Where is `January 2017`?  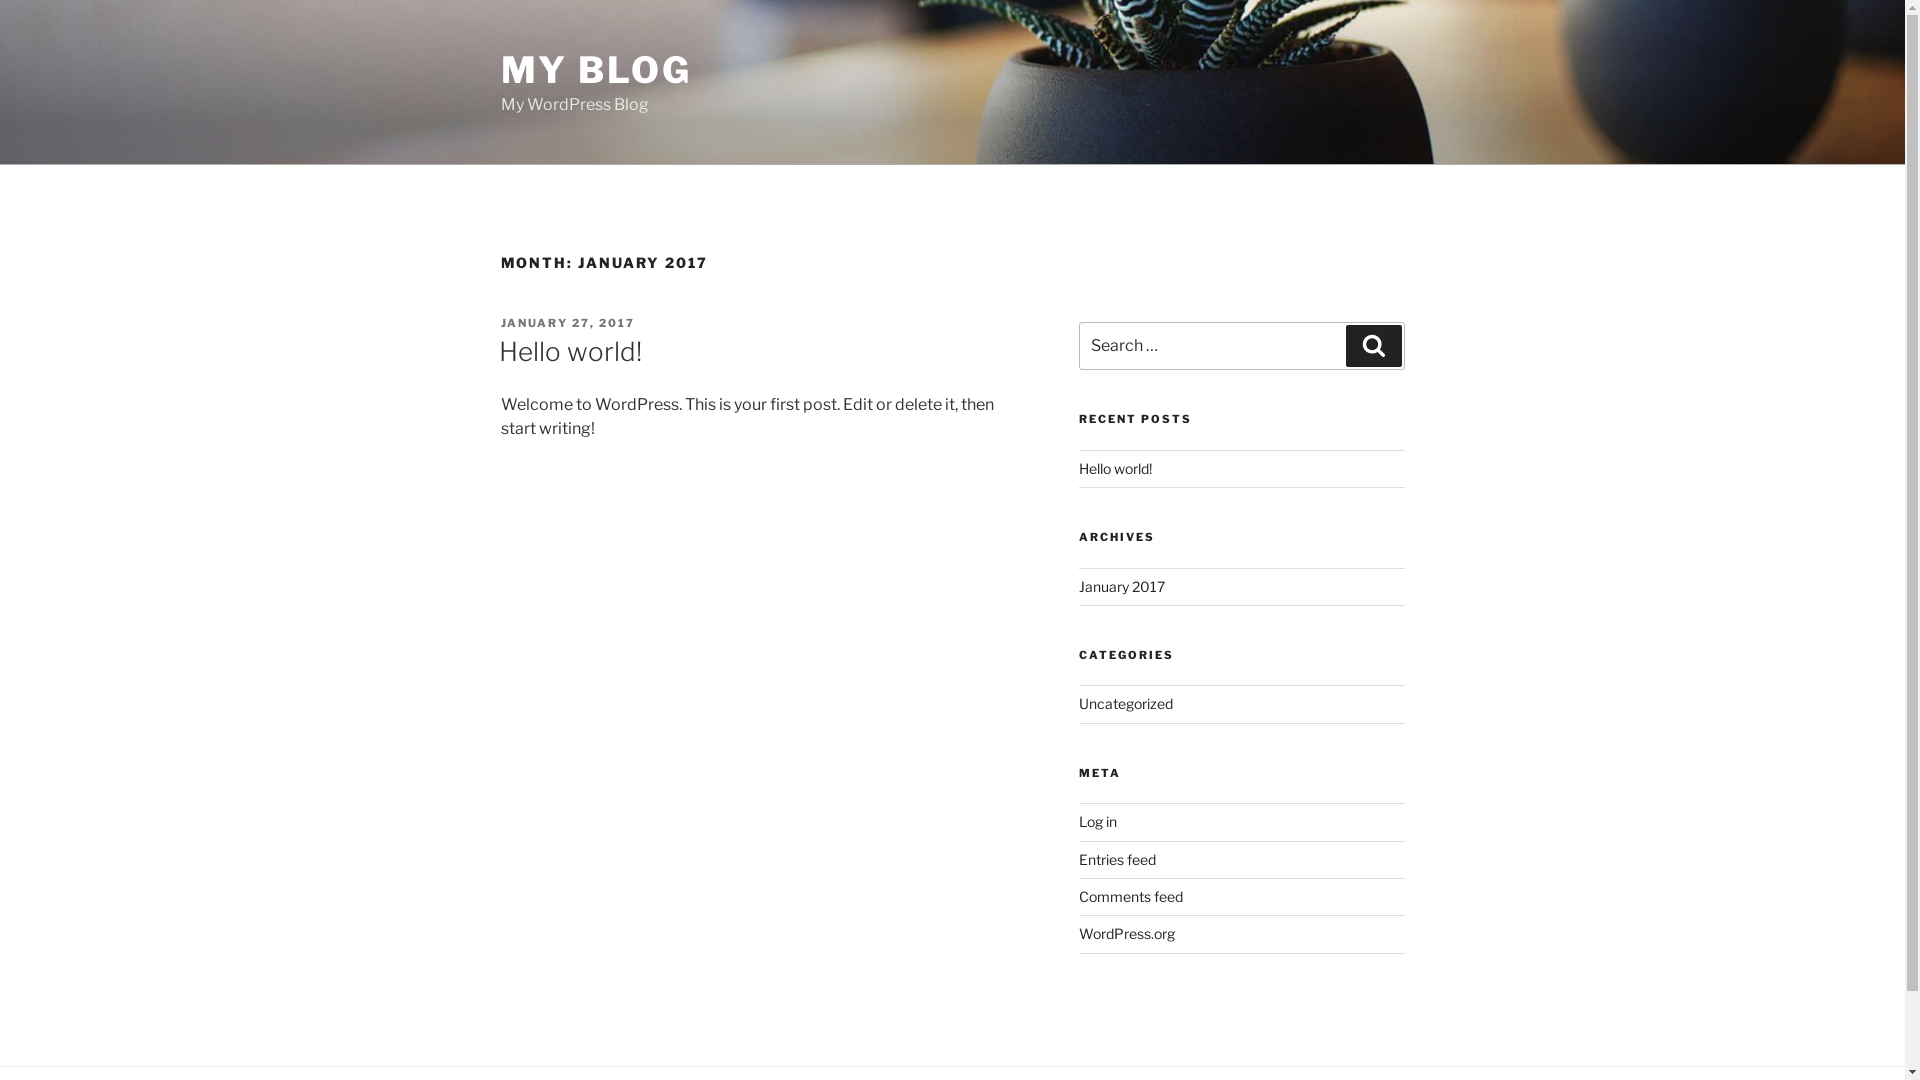 January 2017 is located at coordinates (1122, 586).